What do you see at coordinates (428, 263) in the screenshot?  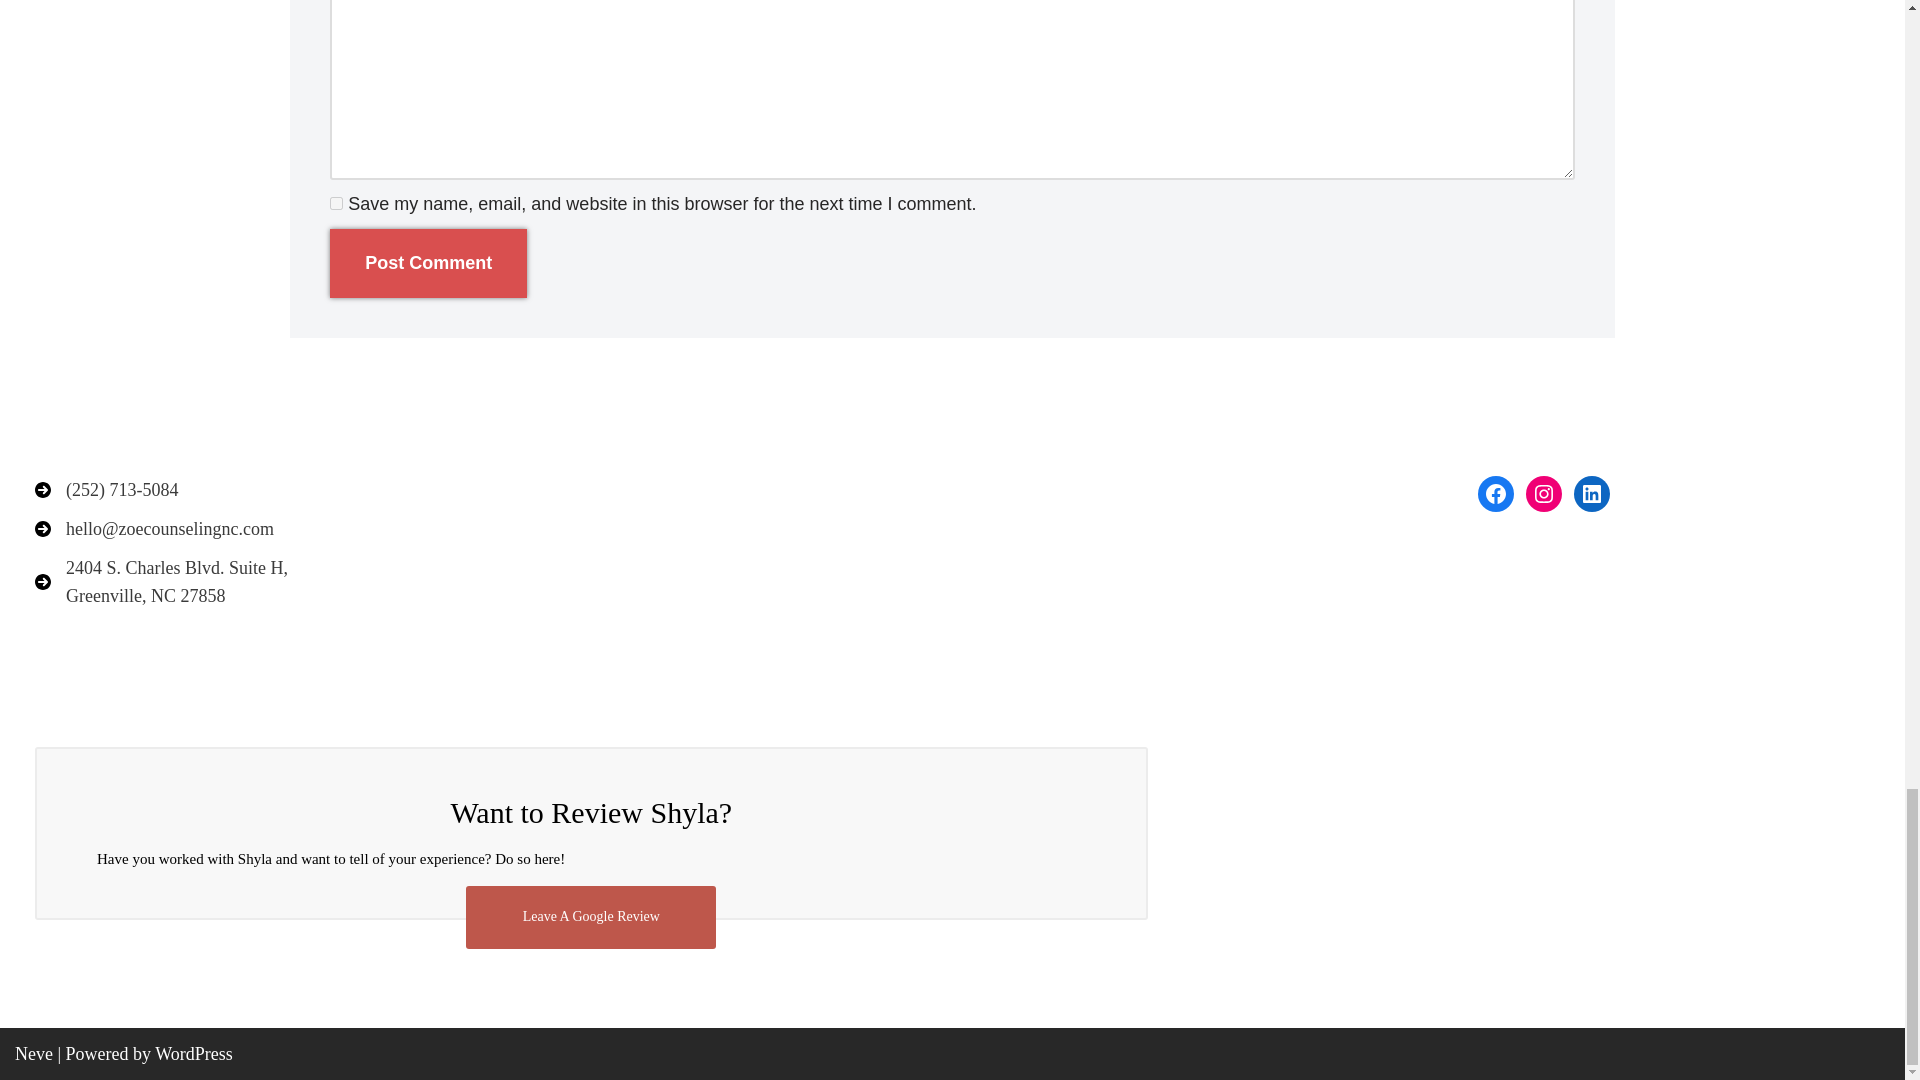 I see `Post Comment` at bounding box center [428, 263].